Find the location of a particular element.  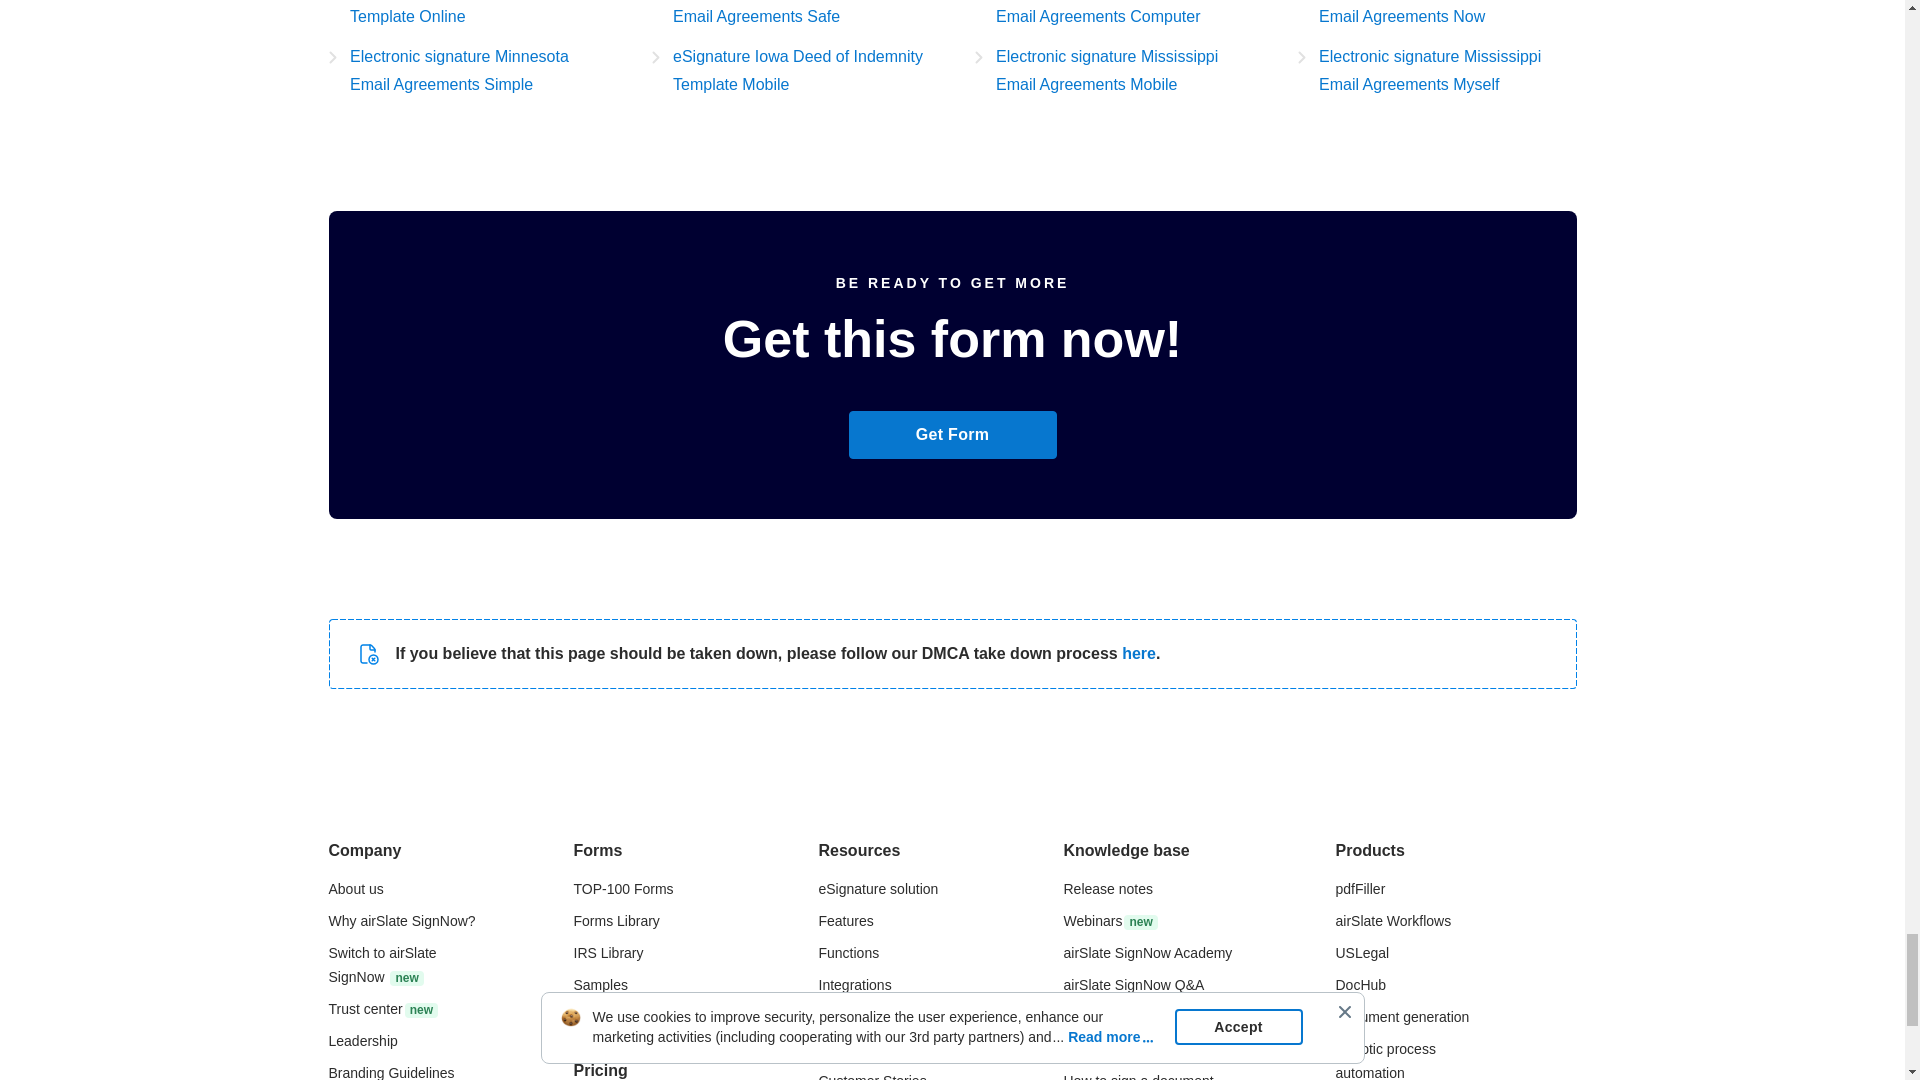

Go to the  airSlate signNow  forms library page is located at coordinates (617, 920).